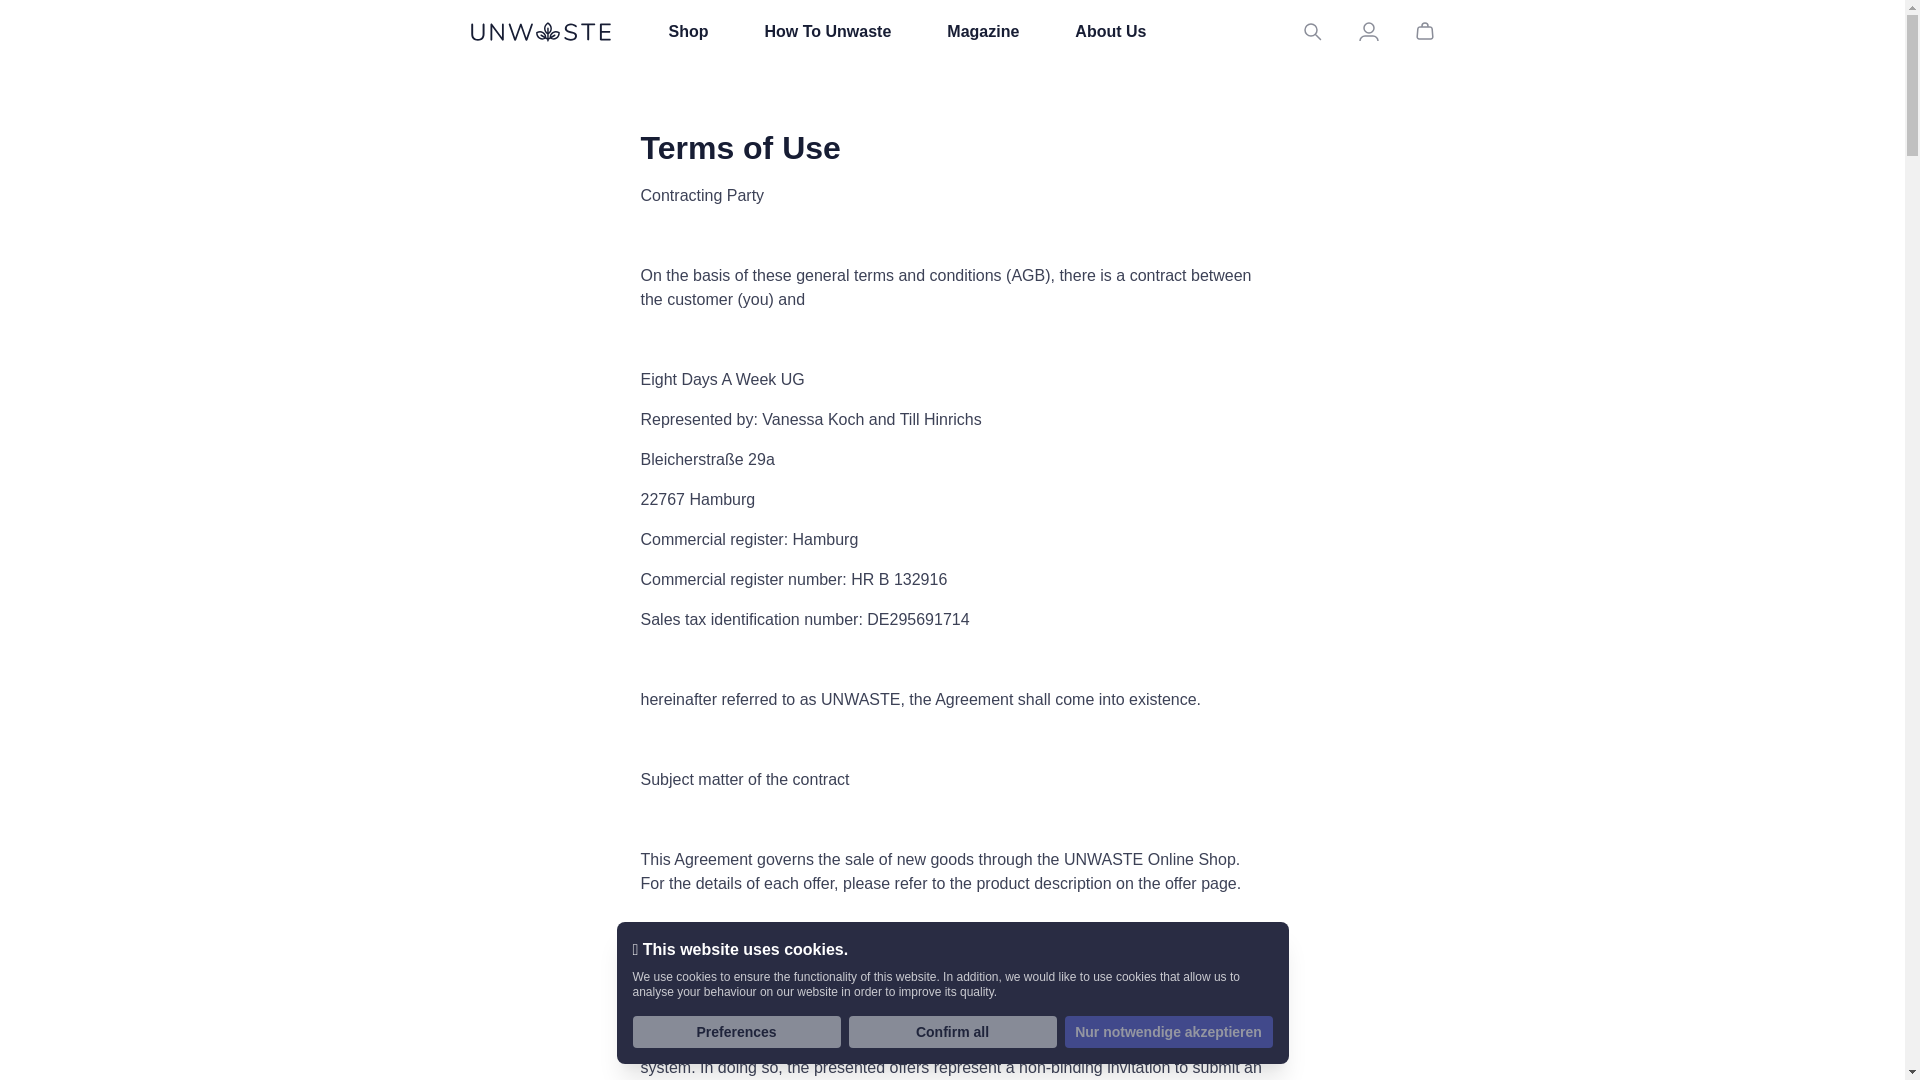  I want to click on Shop, so click(688, 32).